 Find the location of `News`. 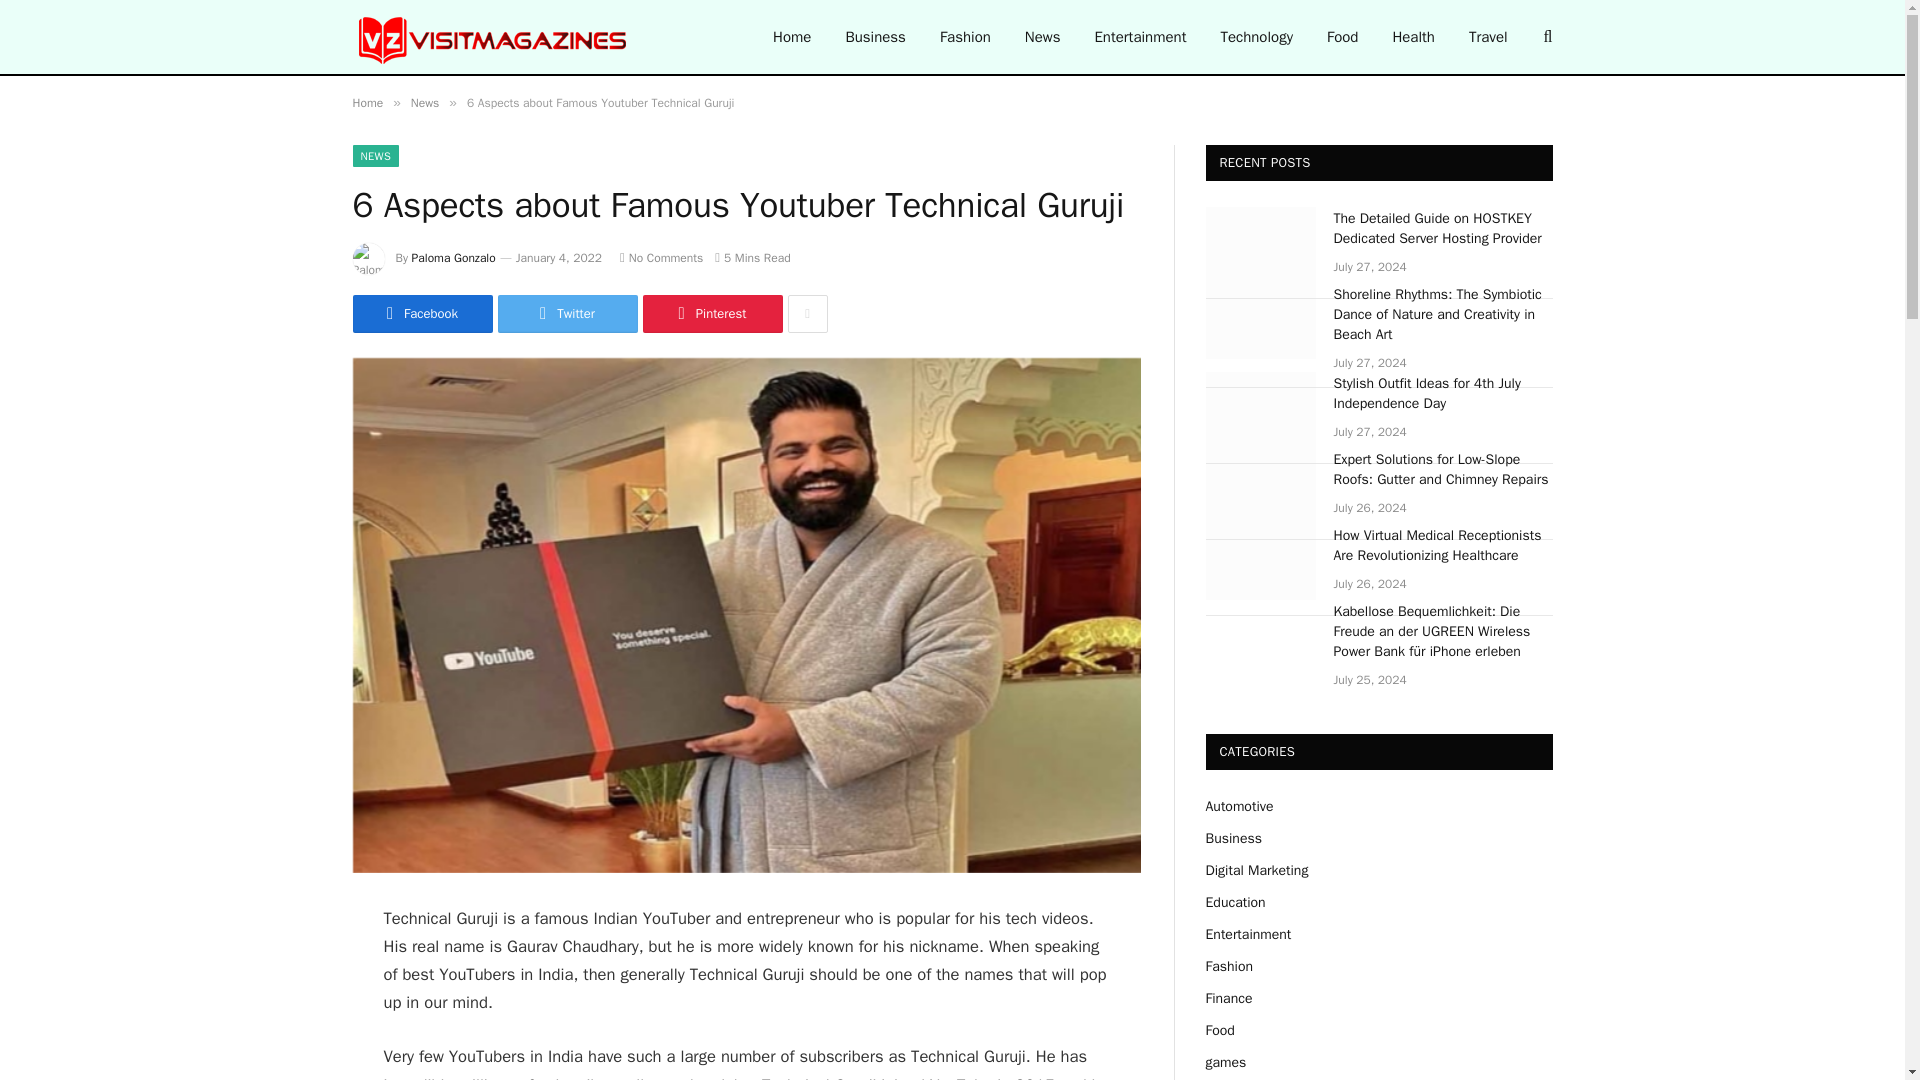

News is located at coordinates (1042, 37).